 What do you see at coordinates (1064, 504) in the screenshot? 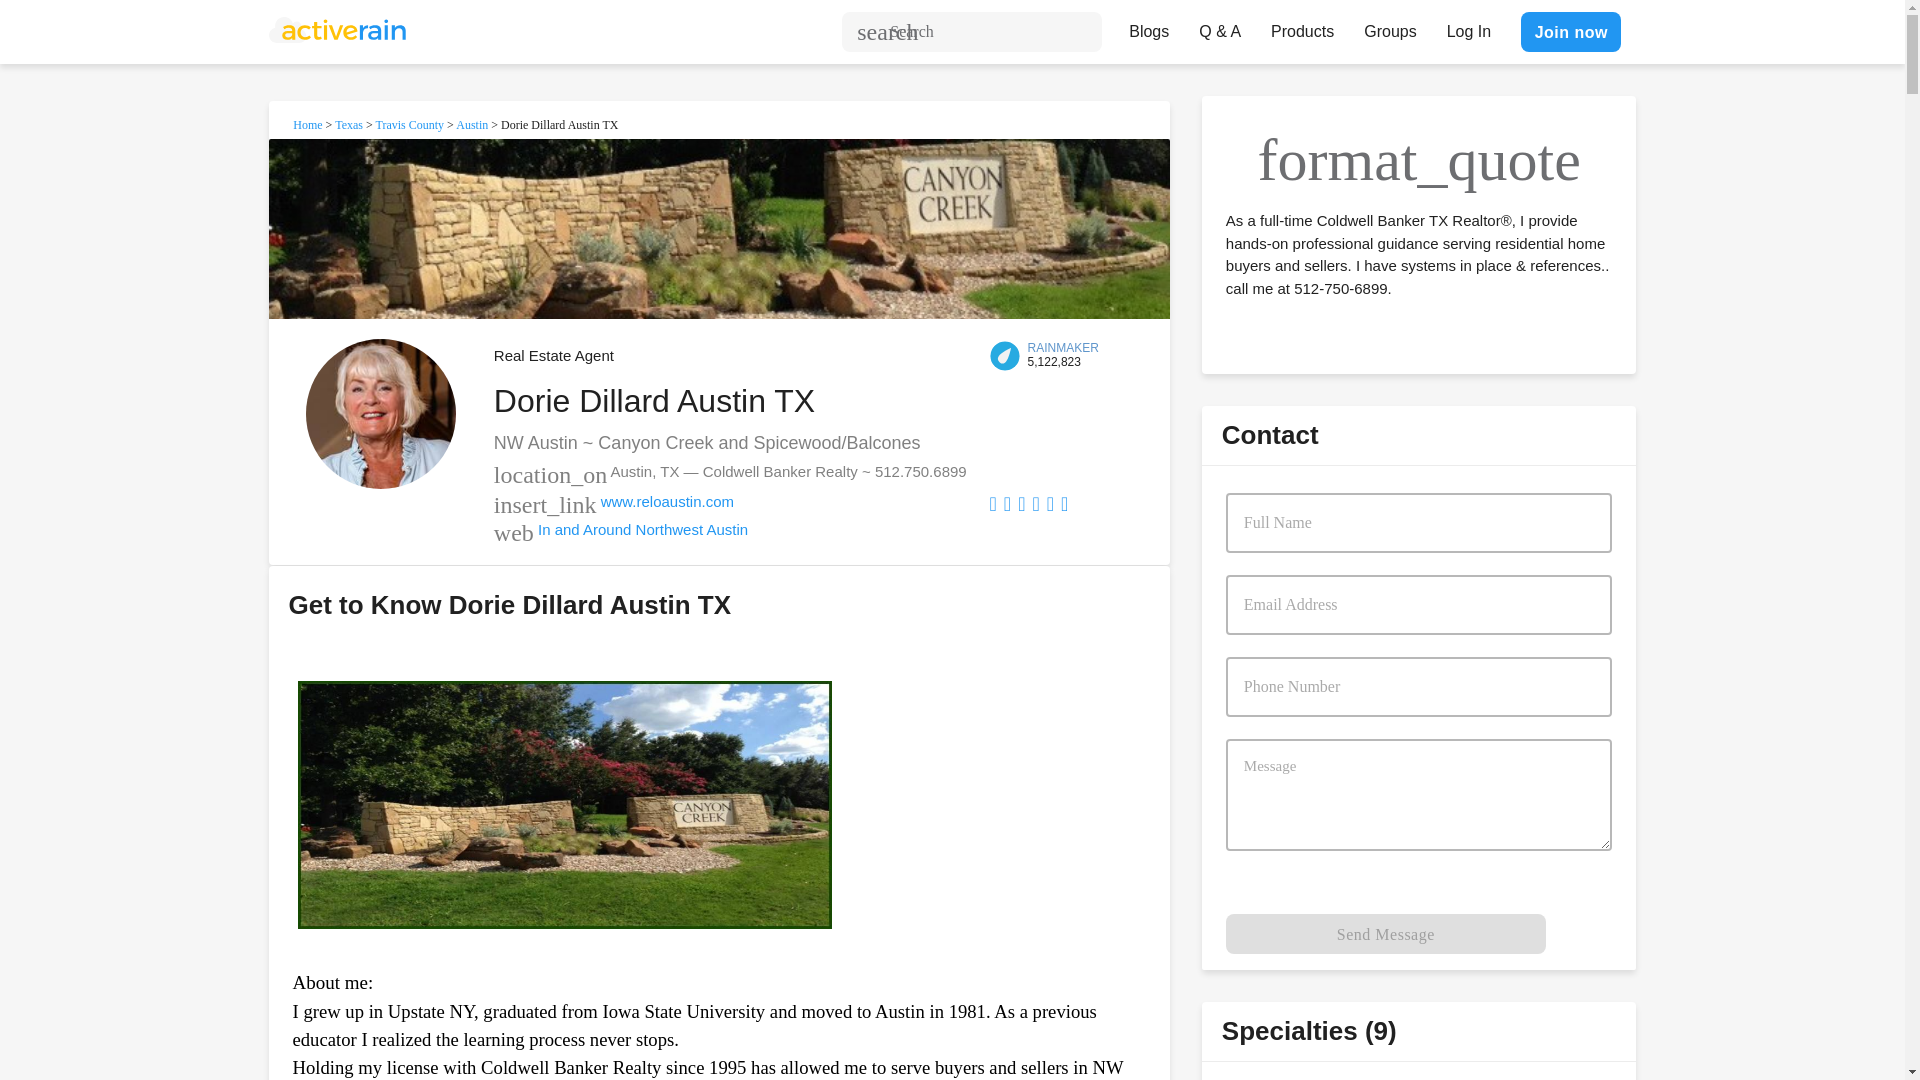
I see `Instagram` at bounding box center [1064, 504].